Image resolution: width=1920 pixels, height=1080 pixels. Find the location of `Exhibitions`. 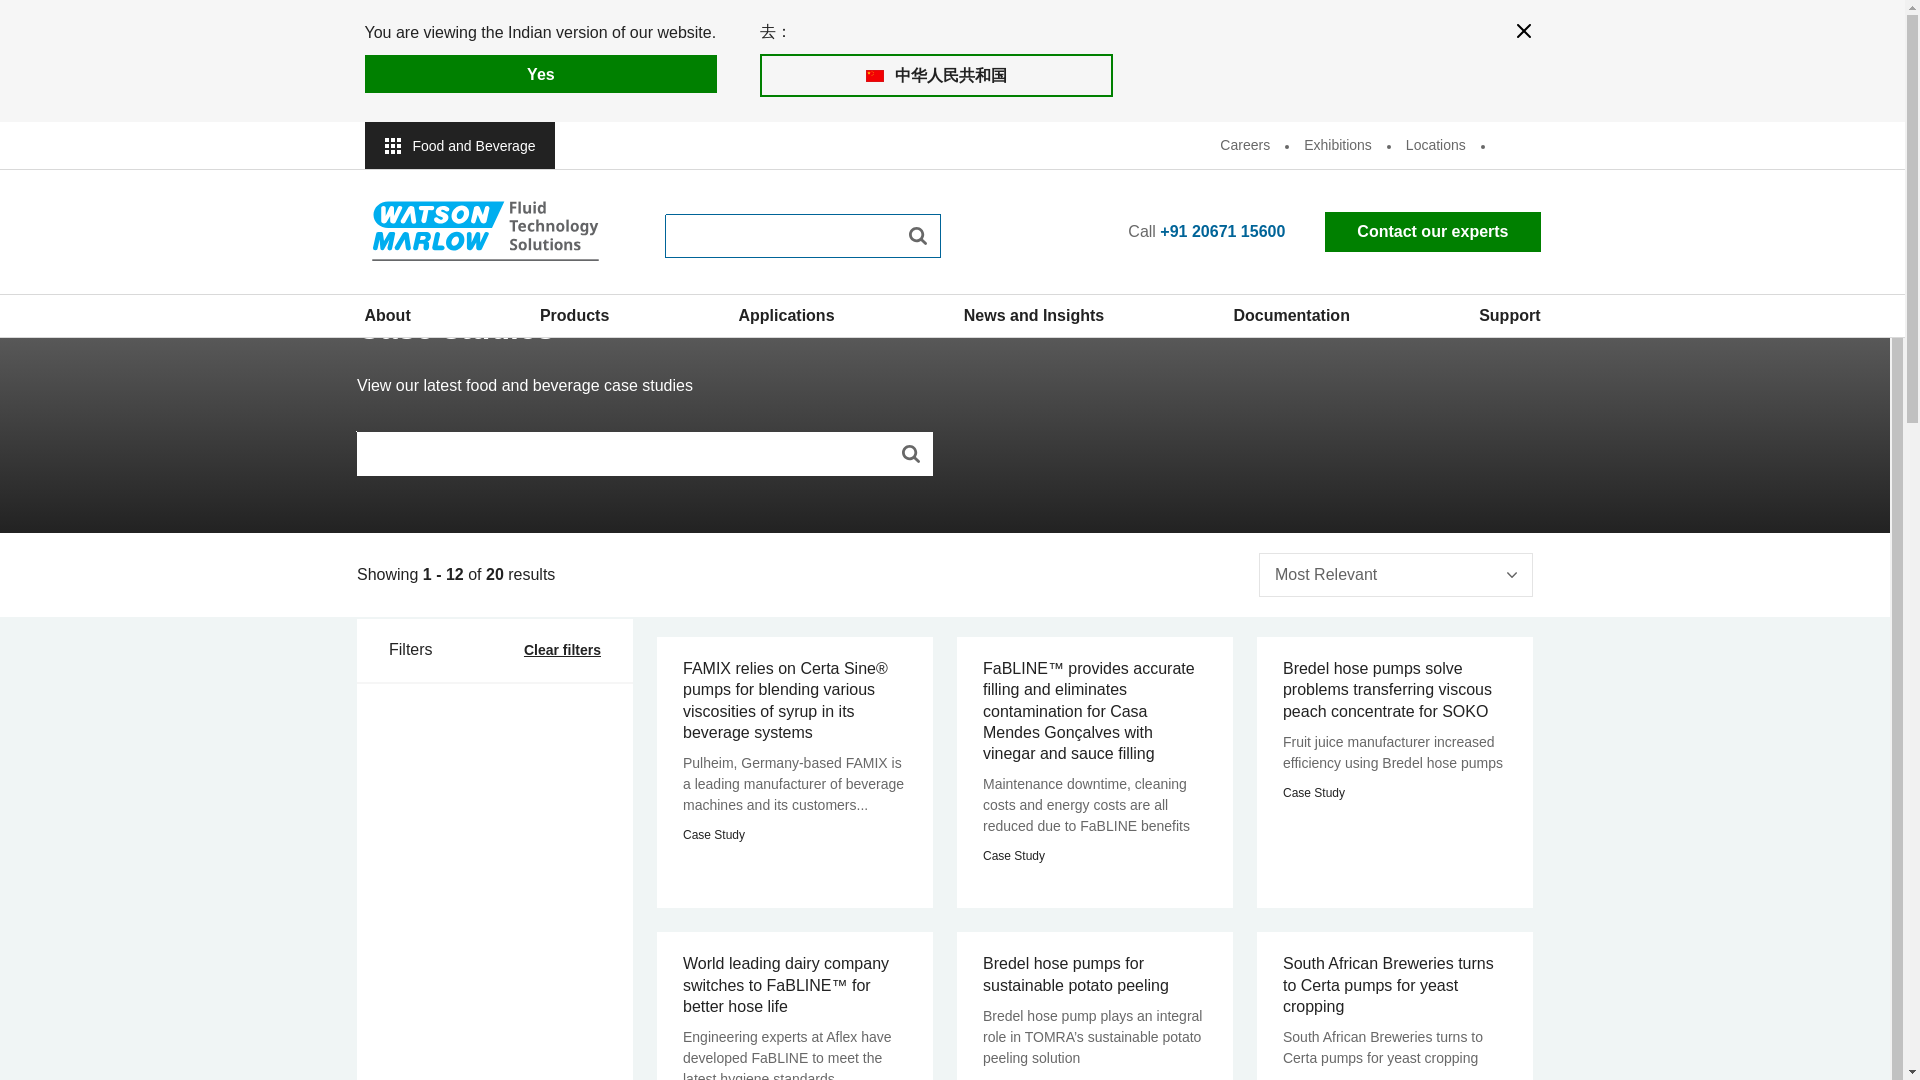

Exhibitions is located at coordinates (1337, 145).